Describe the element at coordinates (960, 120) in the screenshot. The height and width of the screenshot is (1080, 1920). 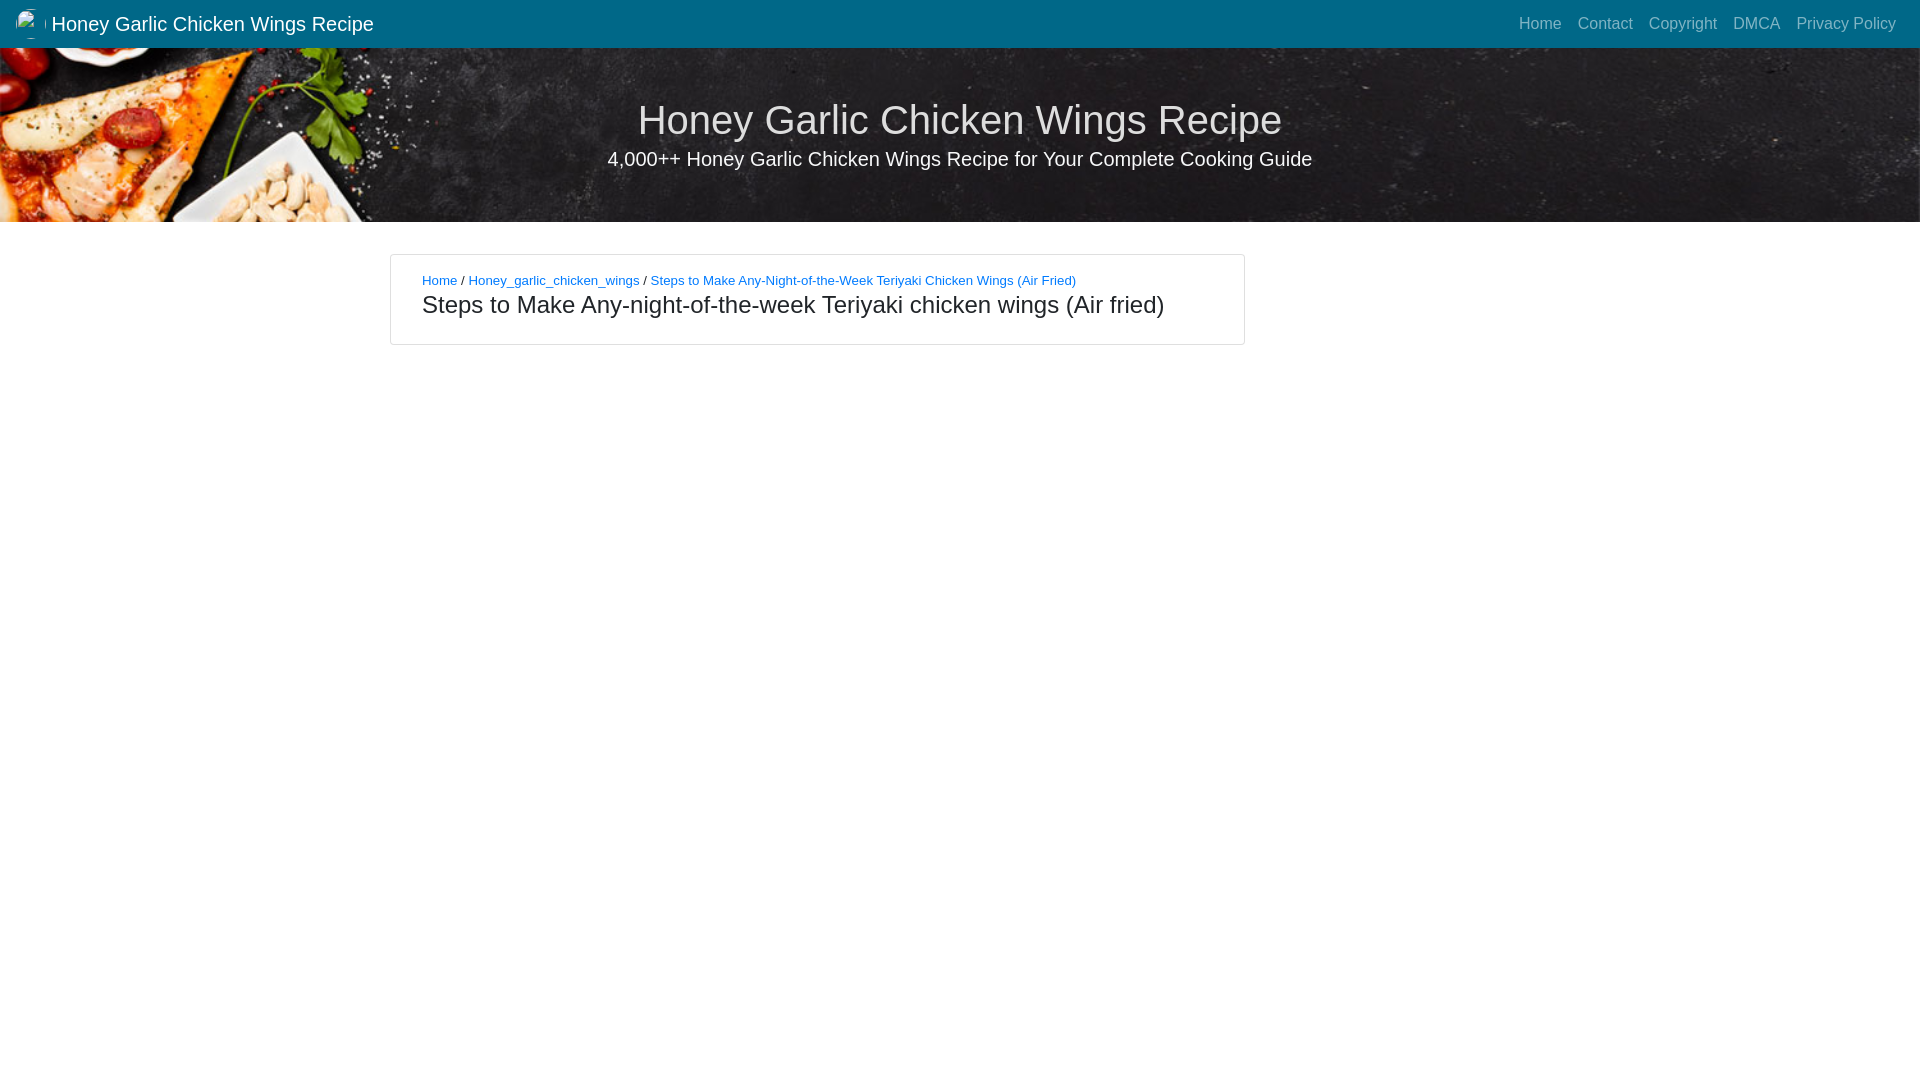
I see `Honey Garlic Chicken Wings Recipe` at that location.